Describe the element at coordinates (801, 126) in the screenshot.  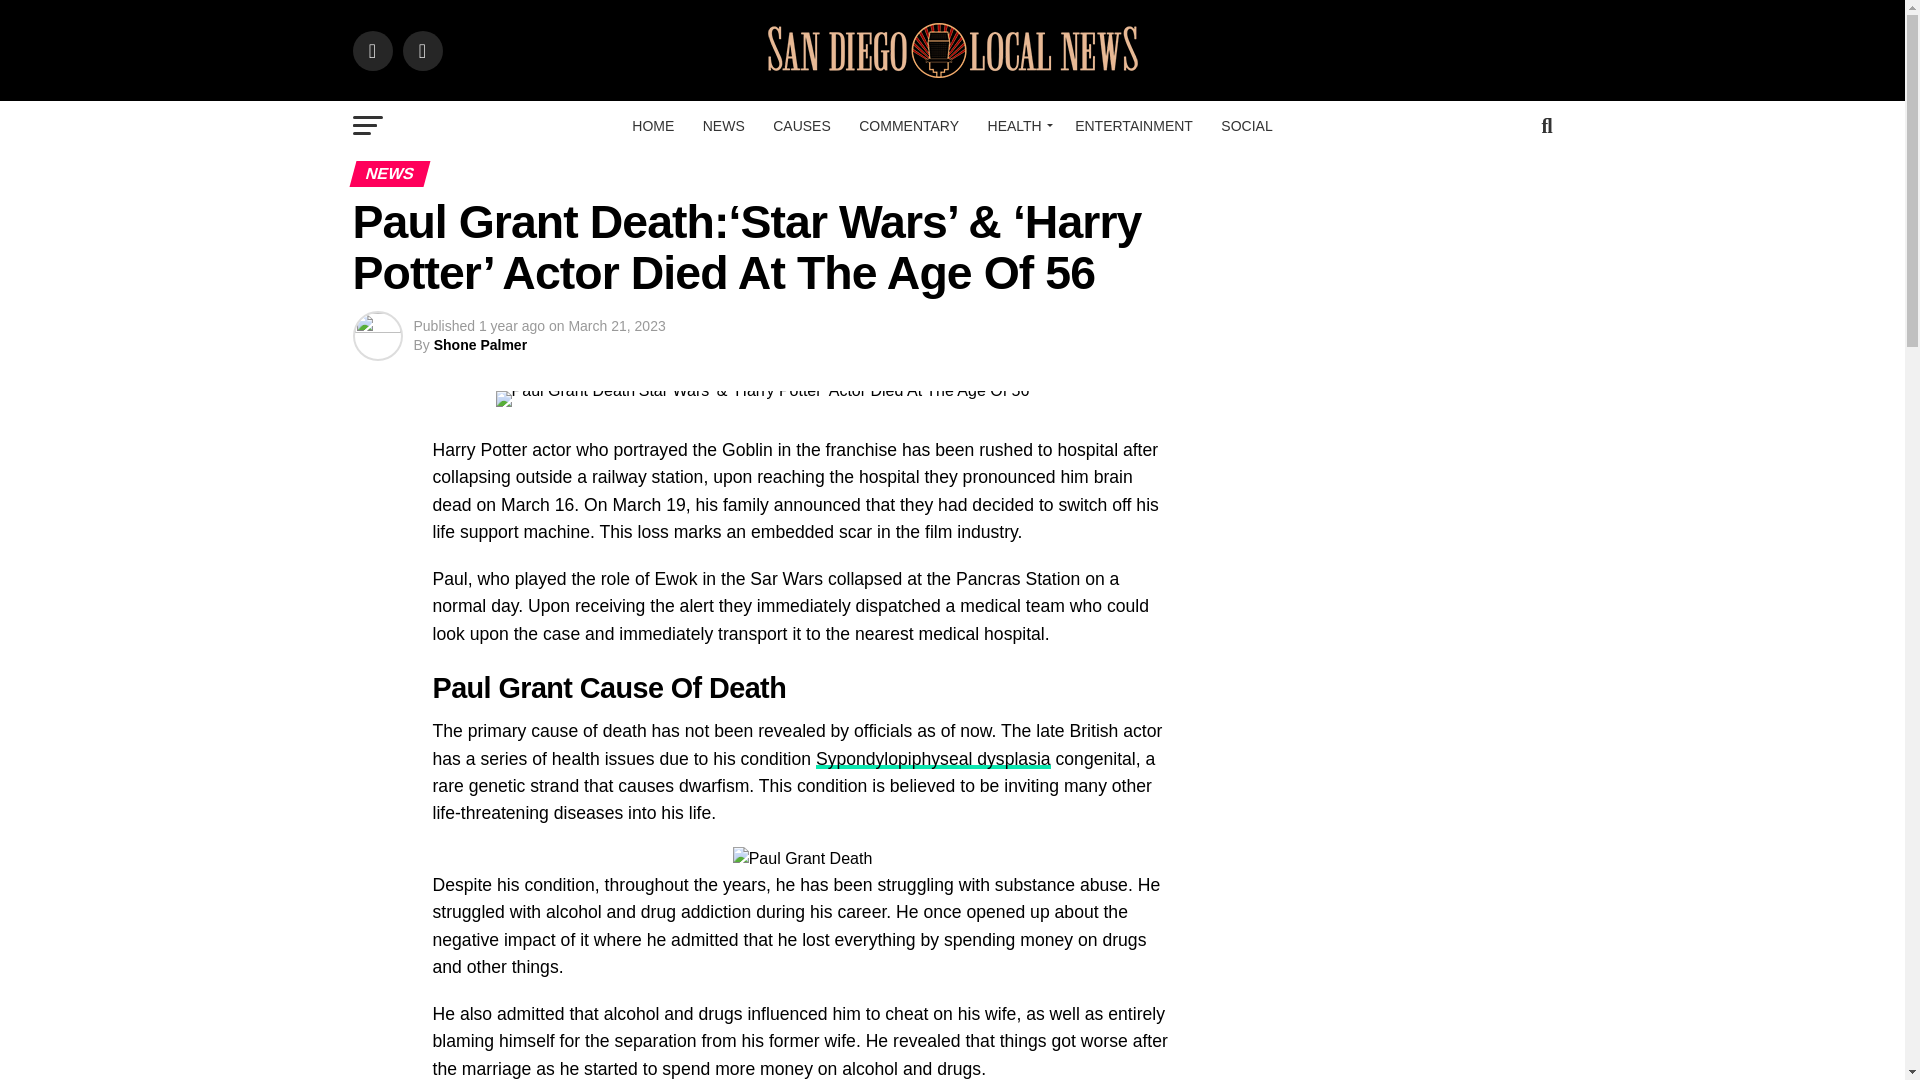
I see `CAUSES` at that location.